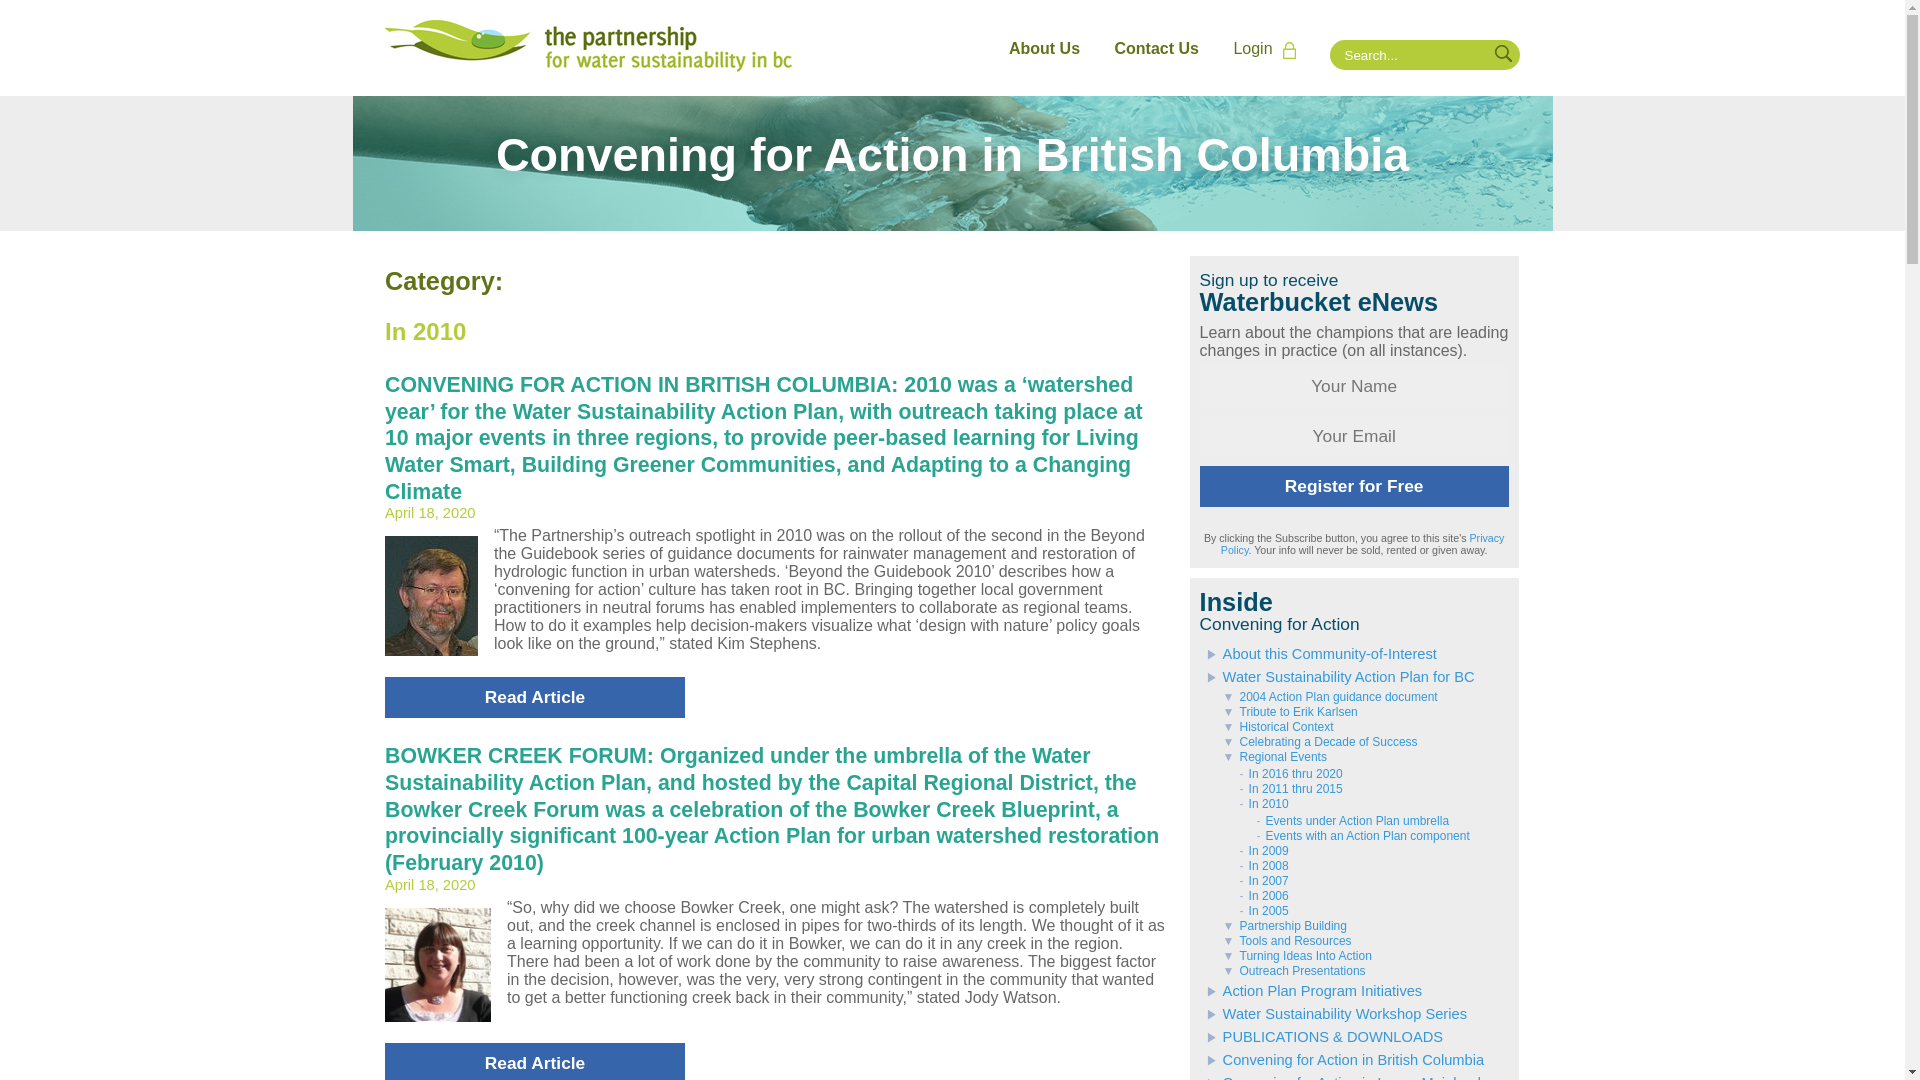 The width and height of the screenshot is (1920, 1080). I want to click on Privacy Policy, so click(1363, 544).